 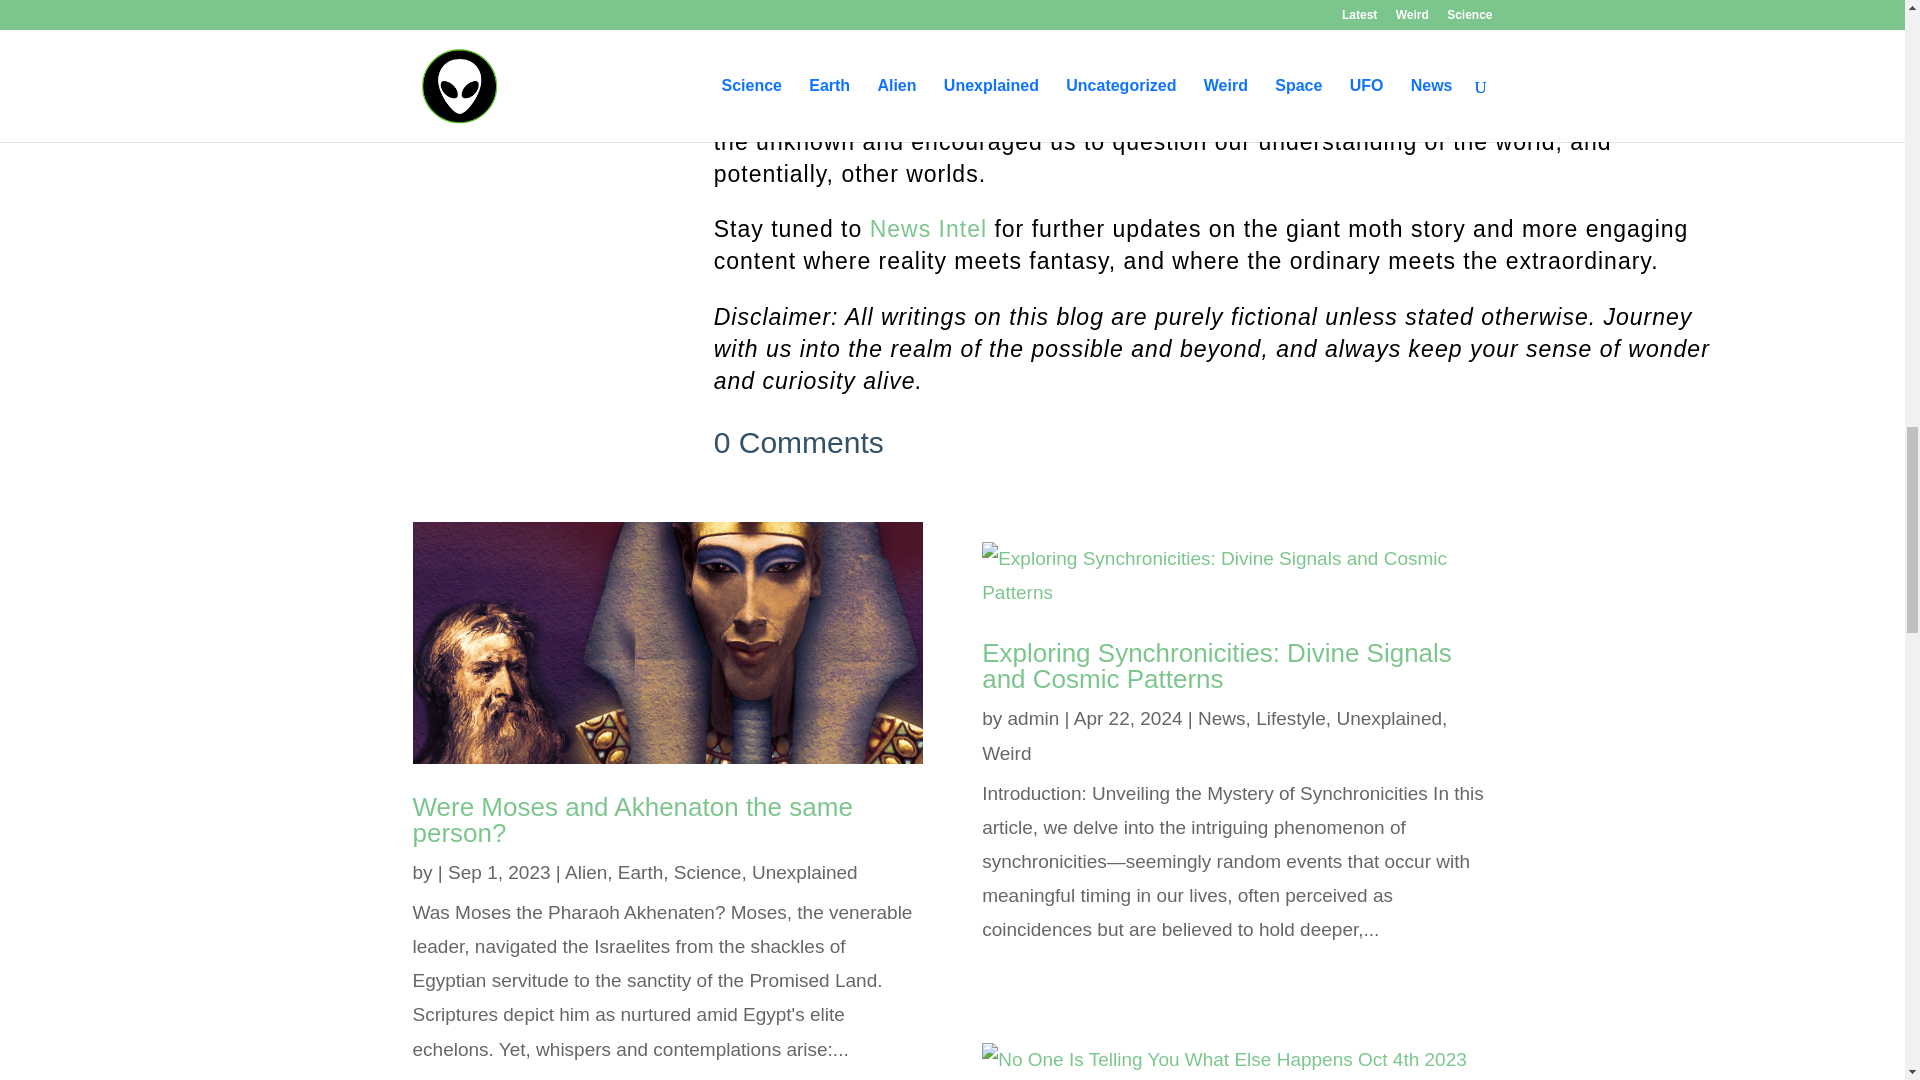 What do you see at coordinates (632, 819) in the screenshot?
I see `Were Moses and Akhenaton the same person?` at bounding box center [632, 819].